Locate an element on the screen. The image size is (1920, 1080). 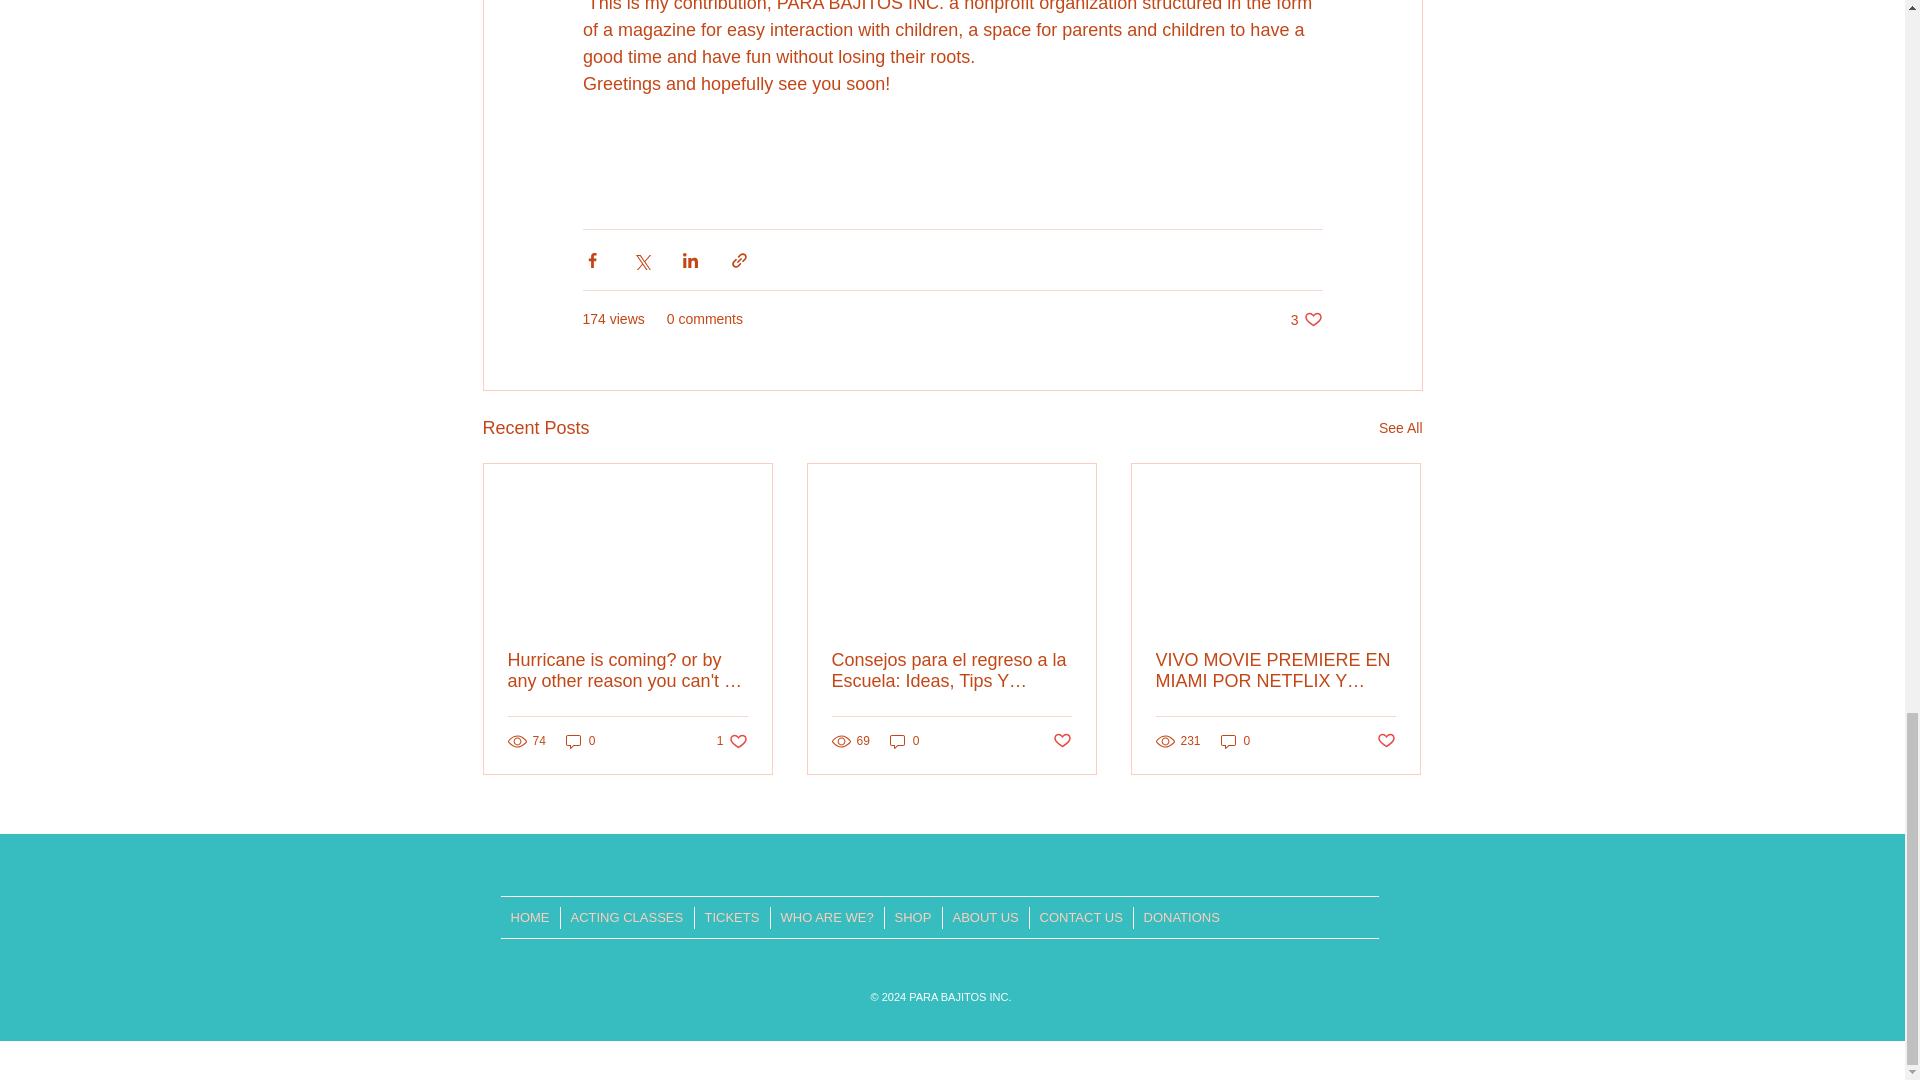
CONTACT US is located at coordinates (1080, 918).